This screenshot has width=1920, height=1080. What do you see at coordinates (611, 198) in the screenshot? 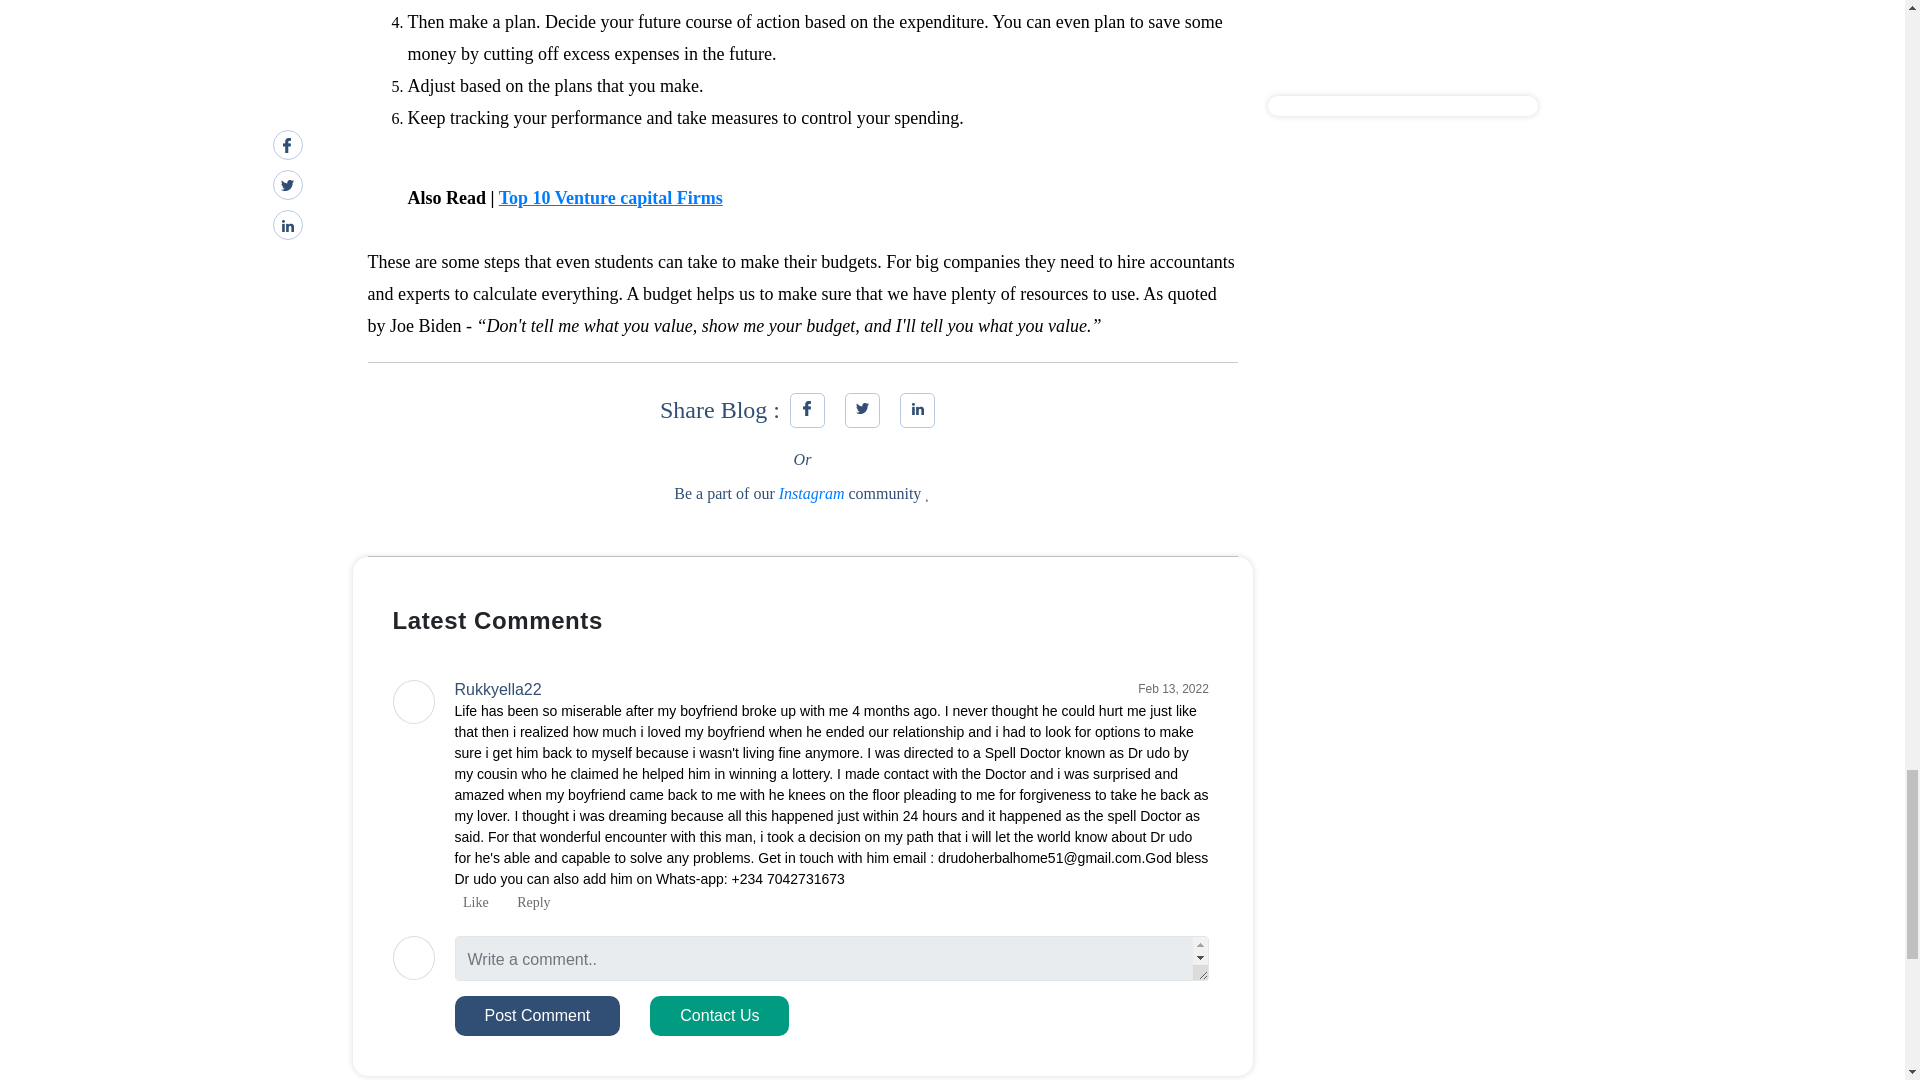
I see `Top 10 Venture capital Firms` at bounding box center [611, 198].